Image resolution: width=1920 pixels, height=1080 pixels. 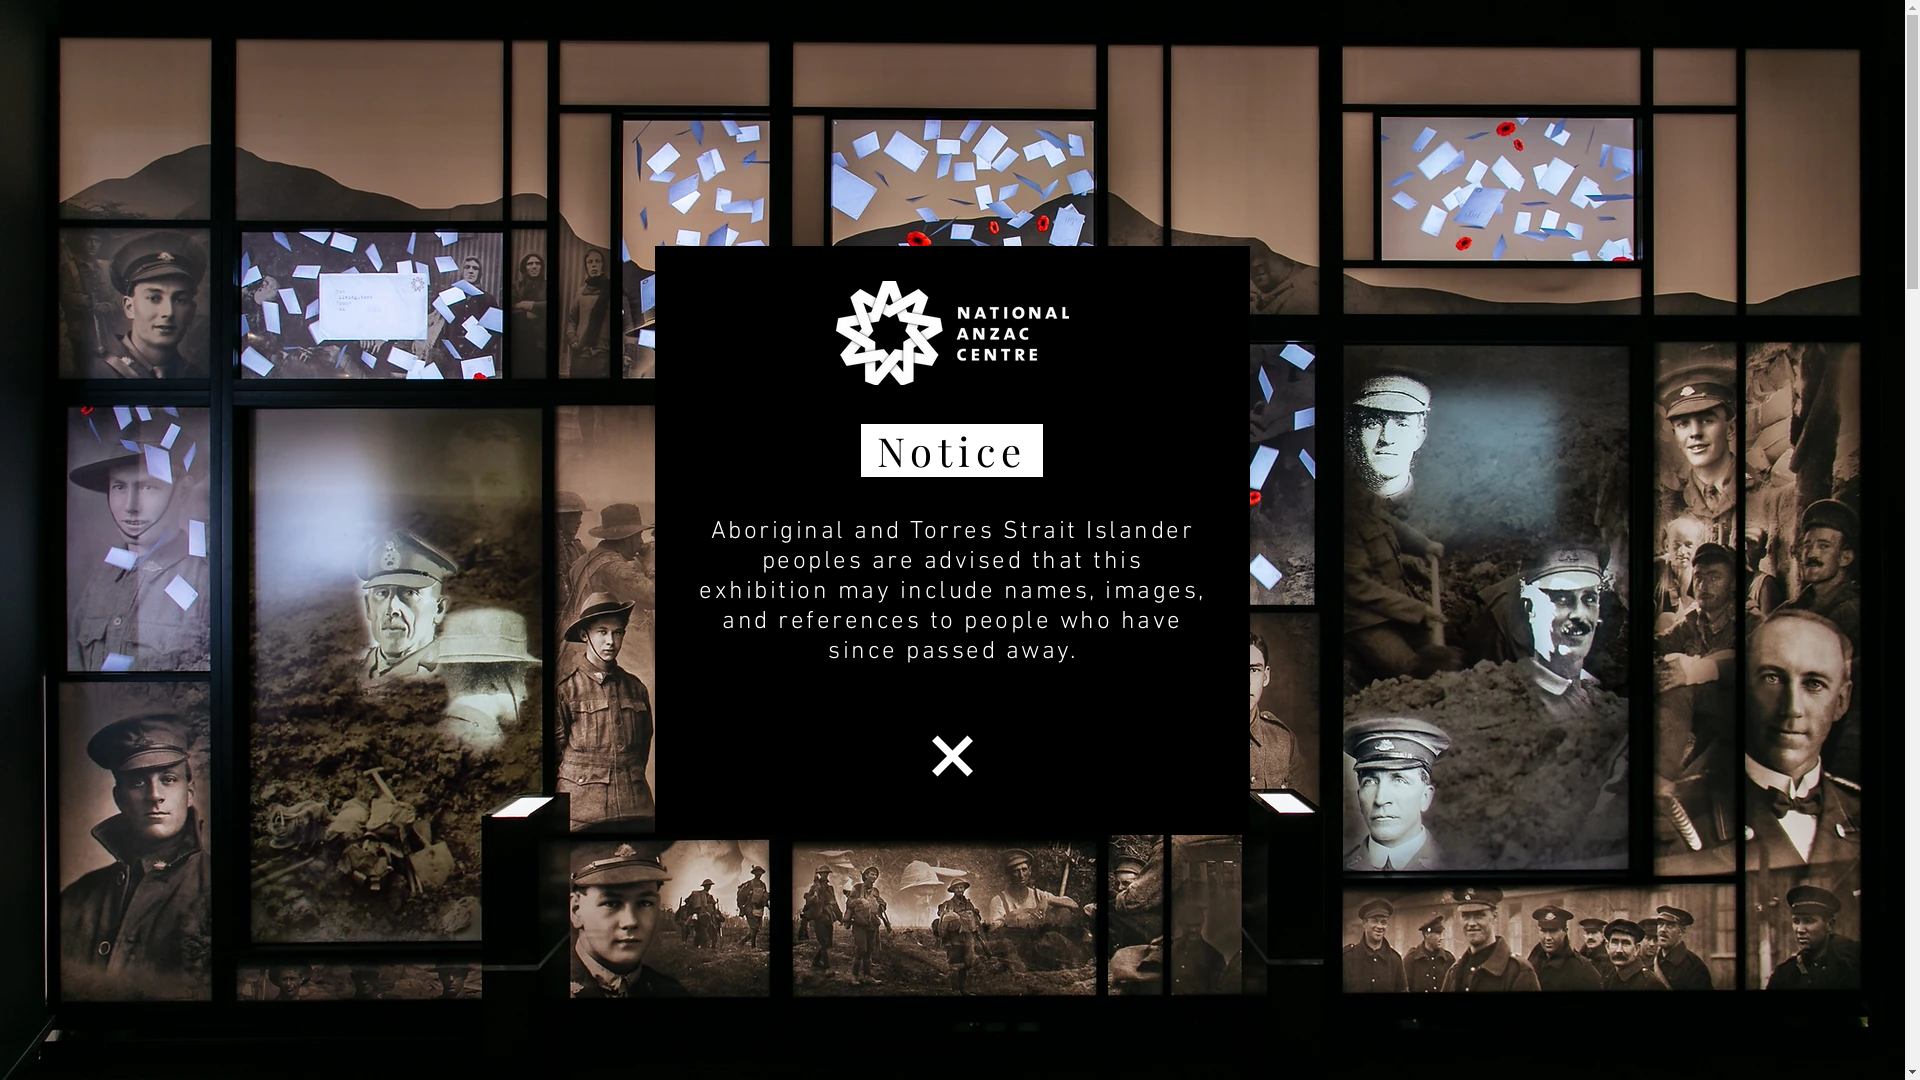 I want to click on VISIT, so click(x=946, y=120).